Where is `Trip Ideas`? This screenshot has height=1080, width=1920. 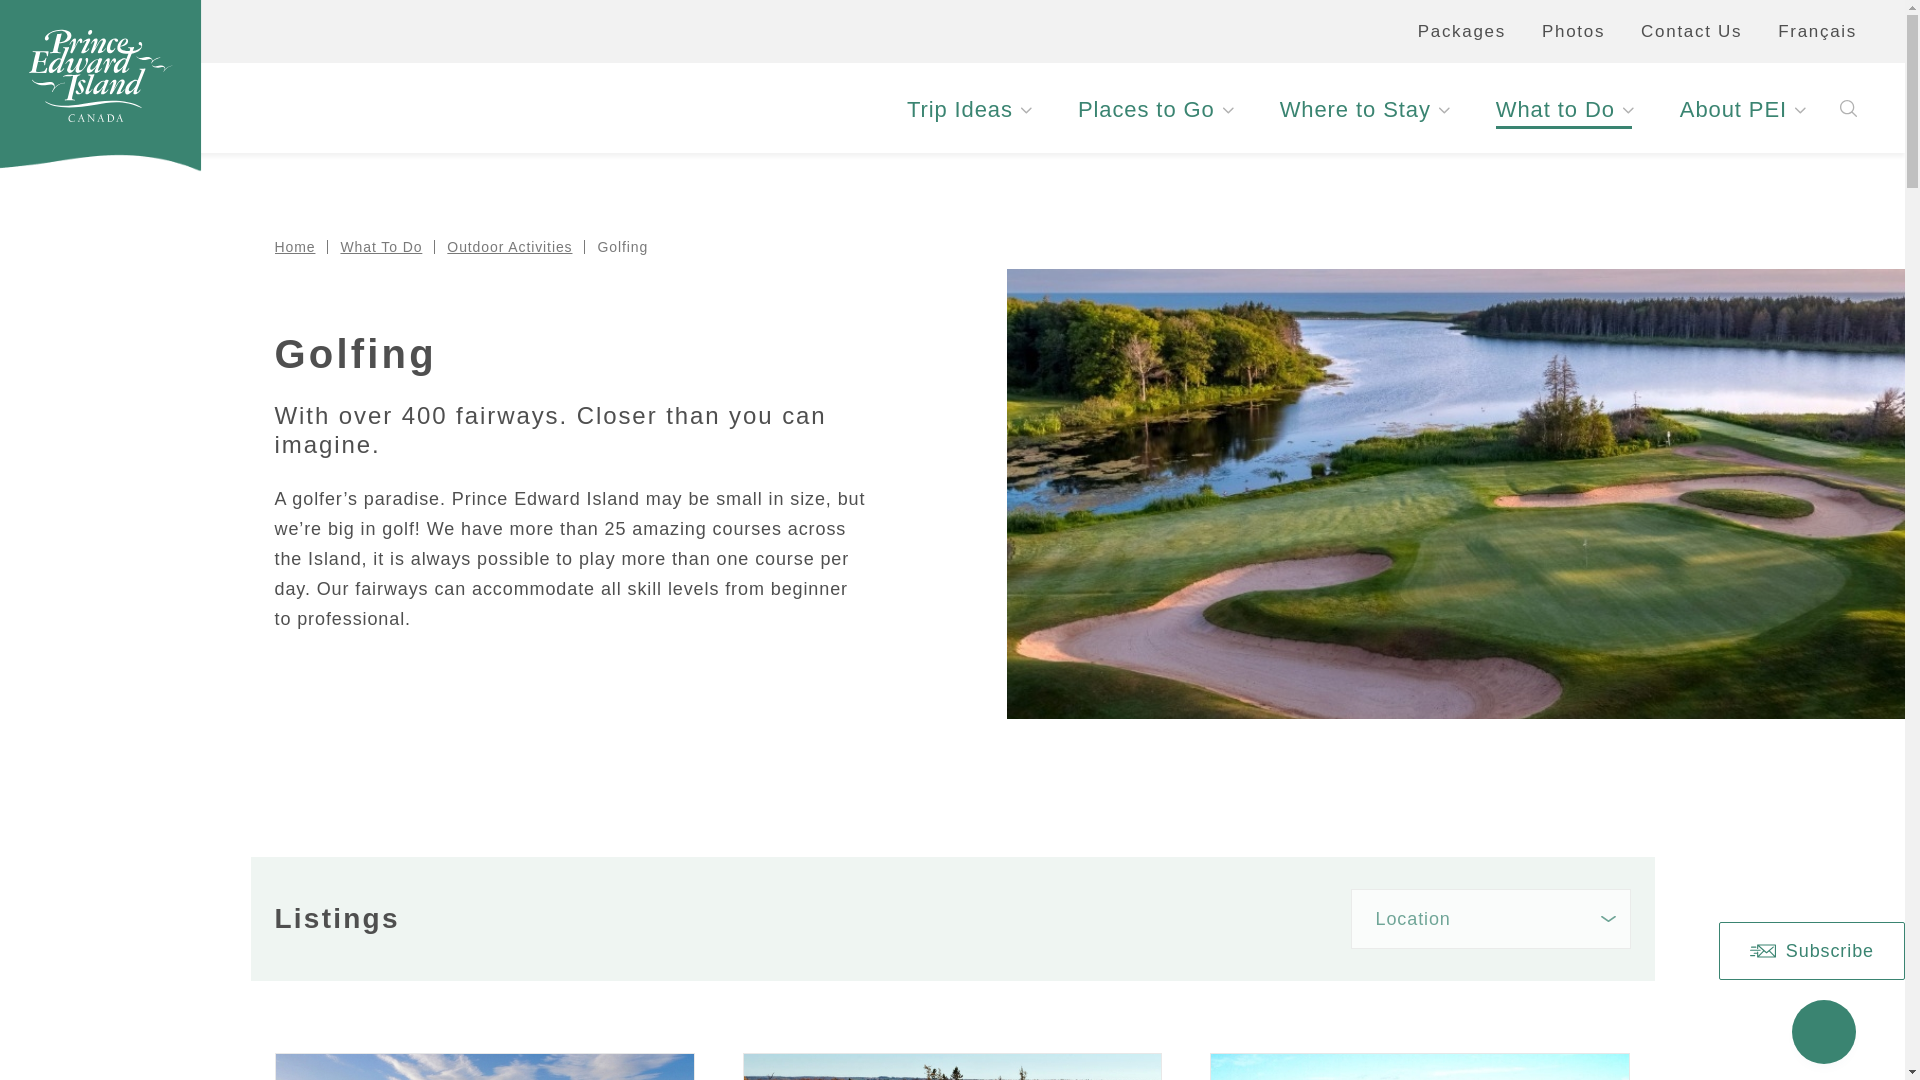 Trip Ideas is located at coordinates (968, 110).